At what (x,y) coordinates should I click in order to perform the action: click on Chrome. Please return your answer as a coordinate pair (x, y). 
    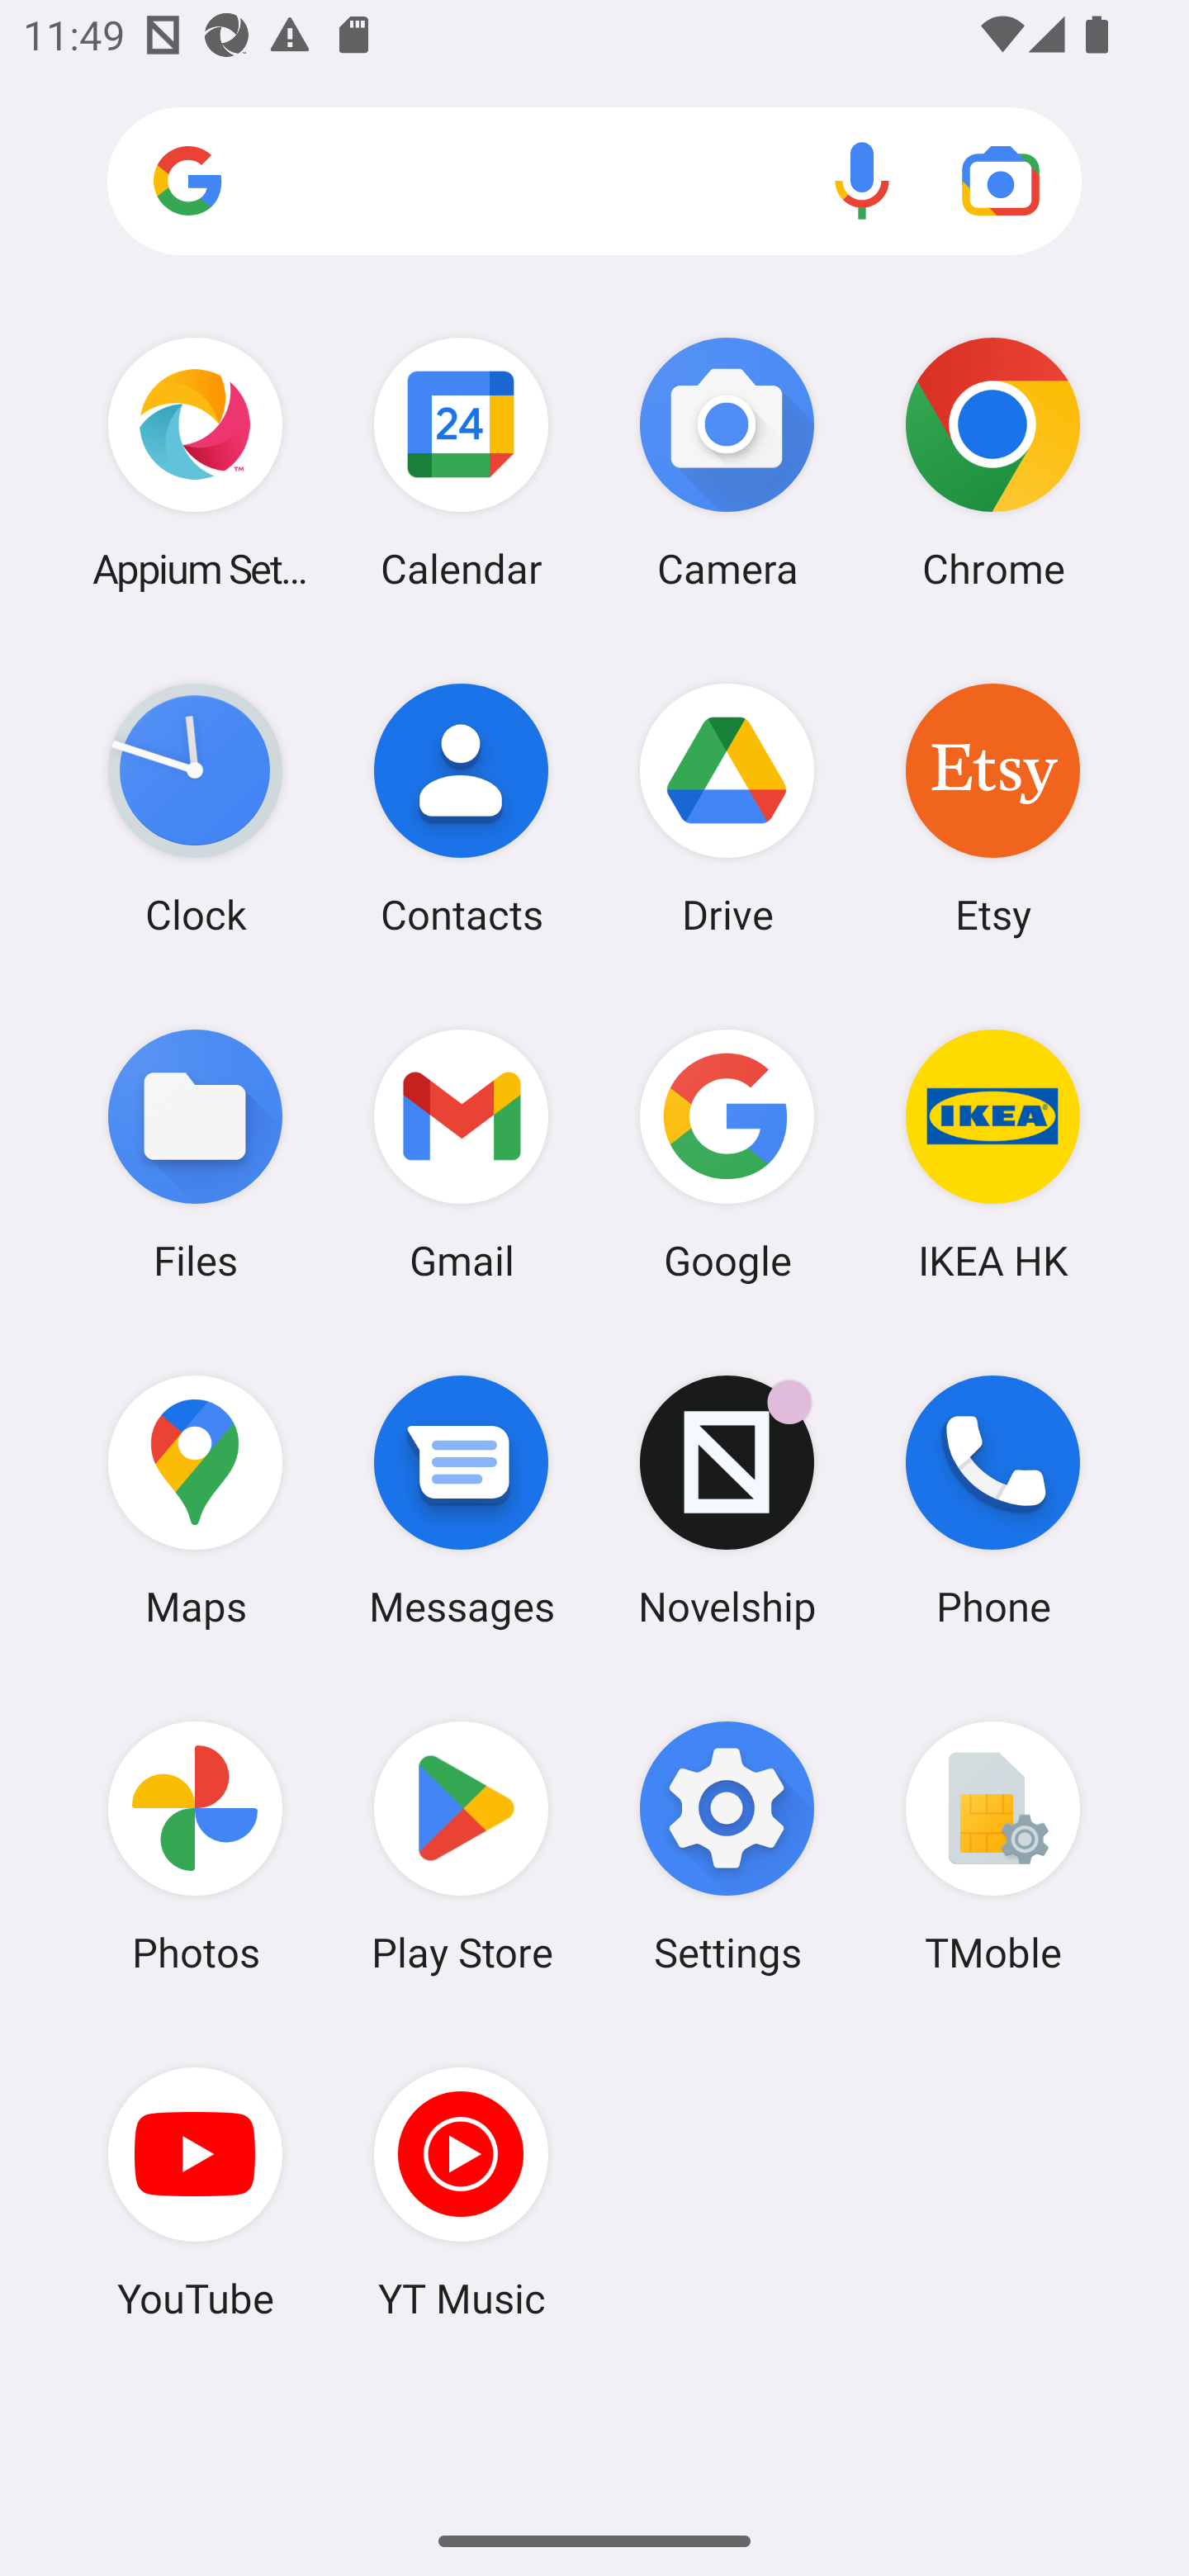
    Looking at the image, I should click on (992, 462).